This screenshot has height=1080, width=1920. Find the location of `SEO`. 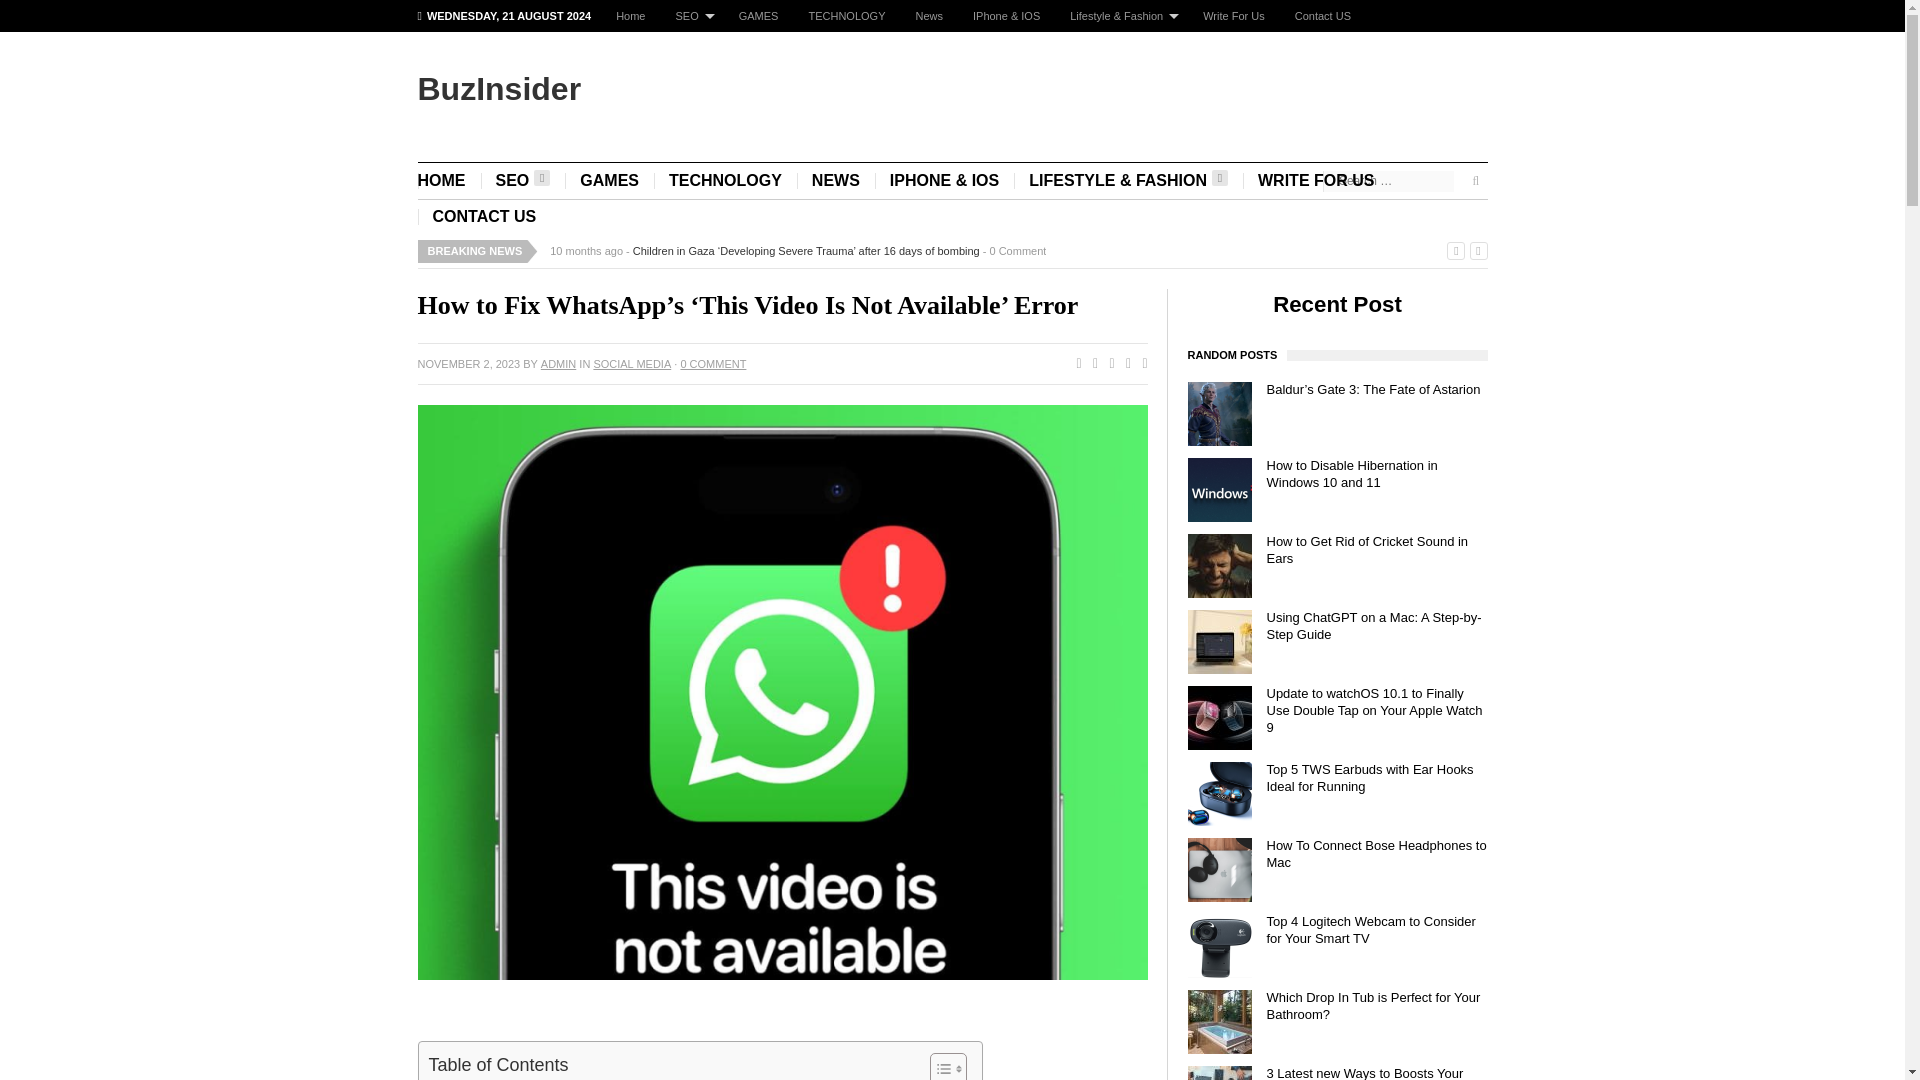

SEO is located at coordinates (692, 16).